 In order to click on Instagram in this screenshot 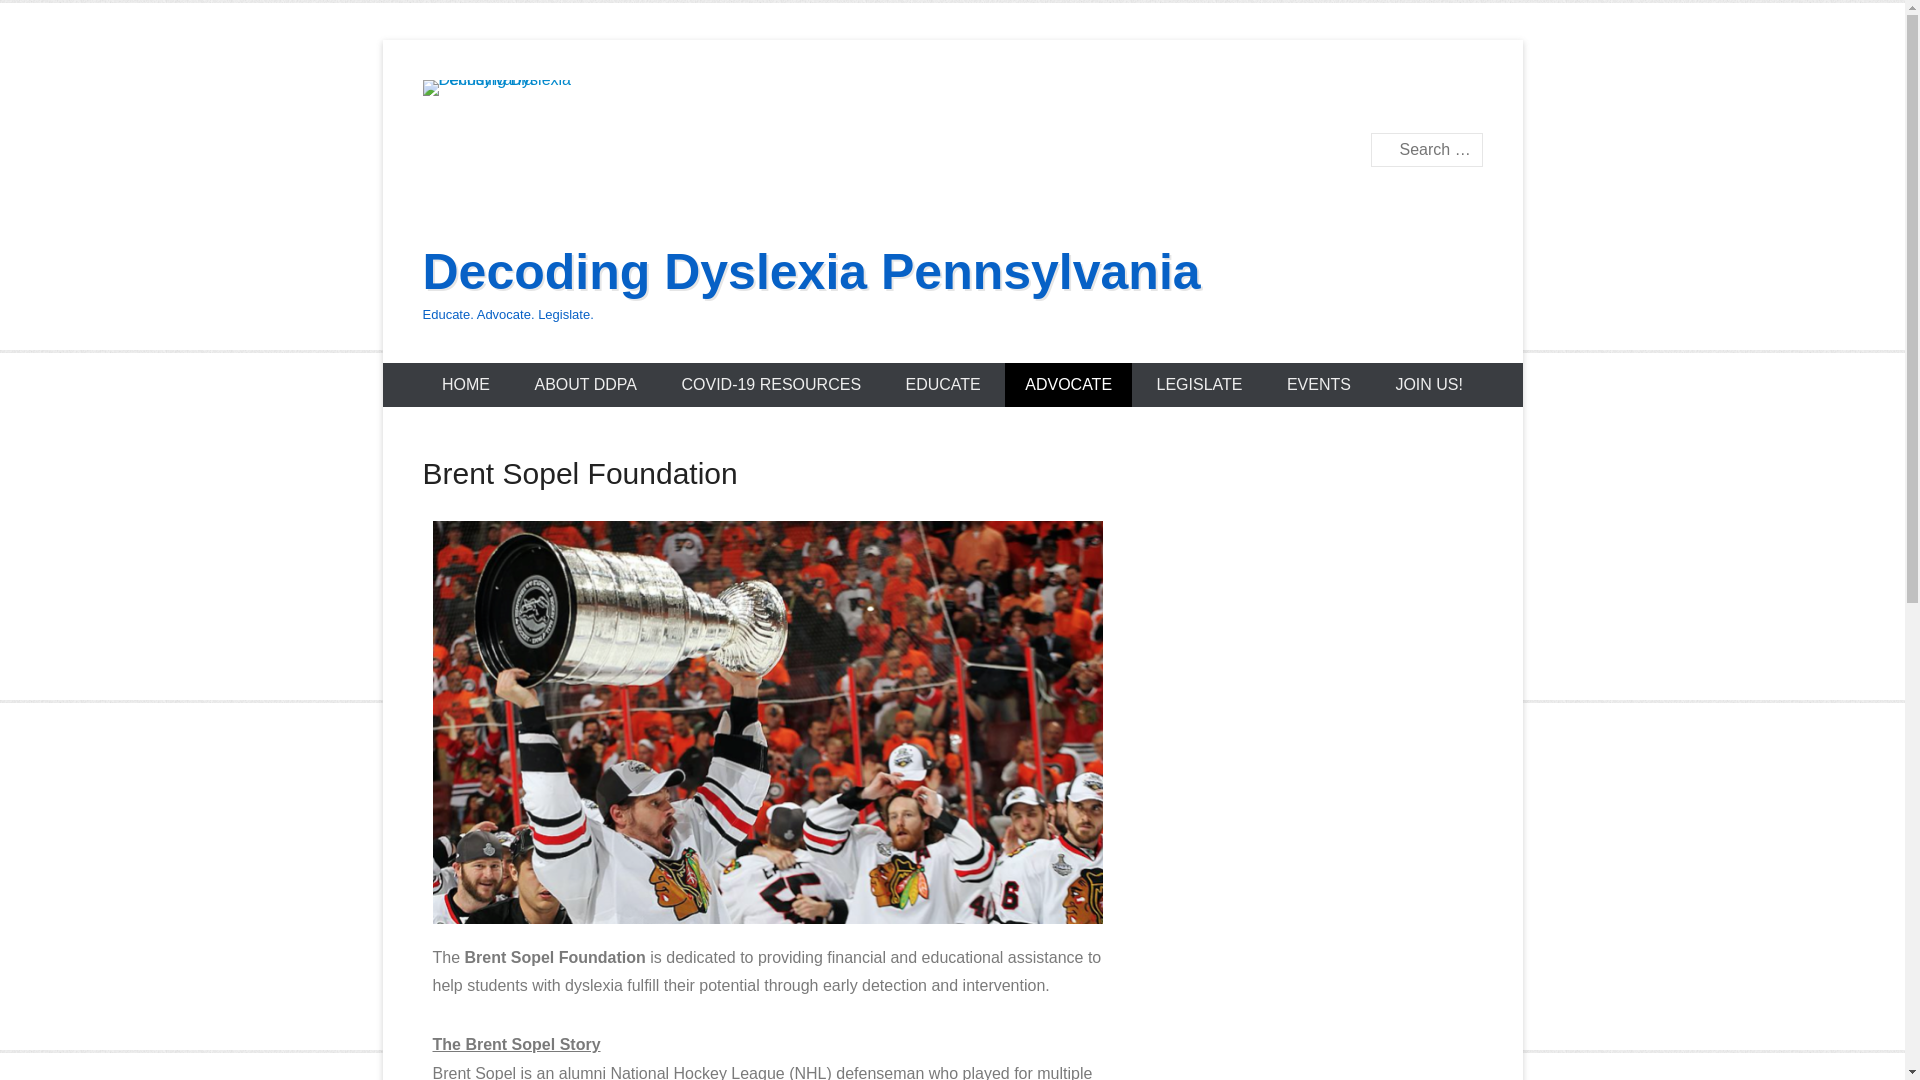, I will do `click(1466, 96)`.